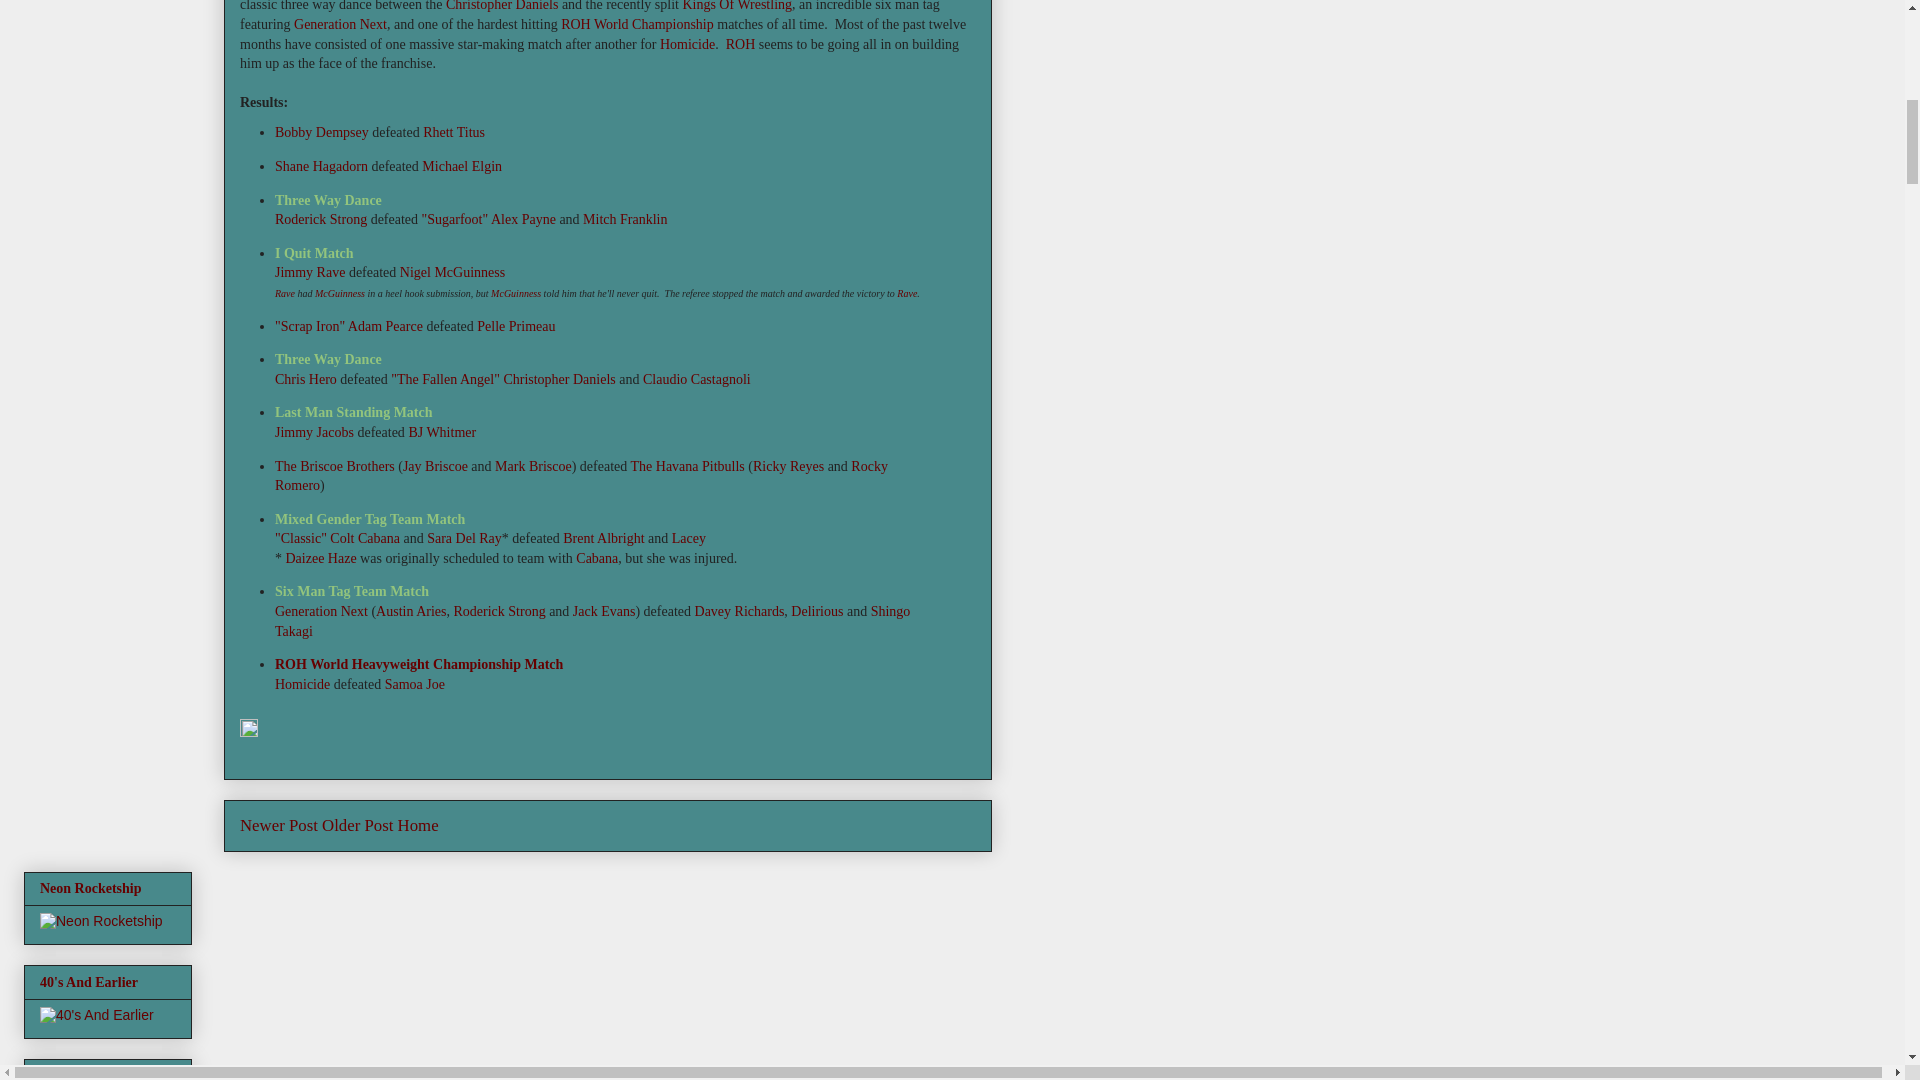 The width and height of the screenshot is (1920, 1080). What do you see at coordinates (279, 825) in the screenshot?
I see `Newer Post` at bounding box center [279, 825].